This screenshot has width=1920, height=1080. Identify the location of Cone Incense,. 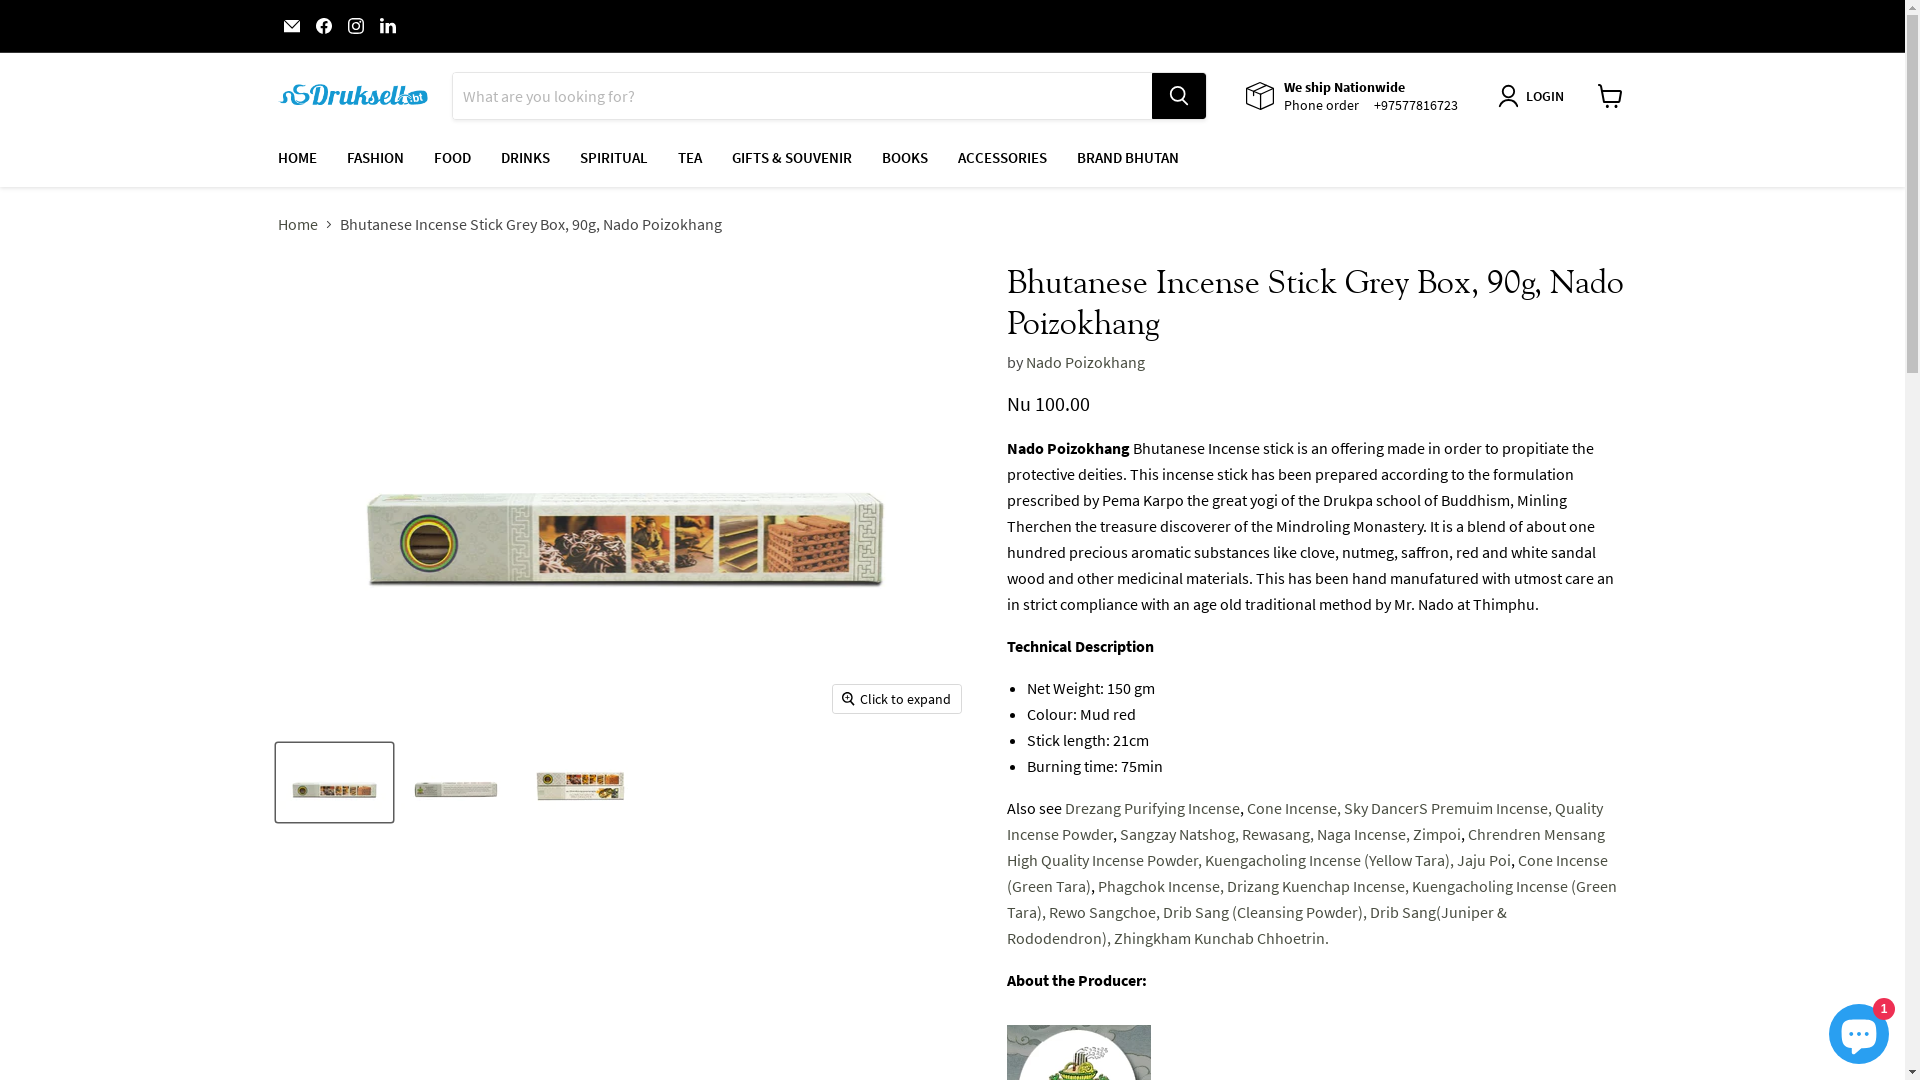
(1293, 808).